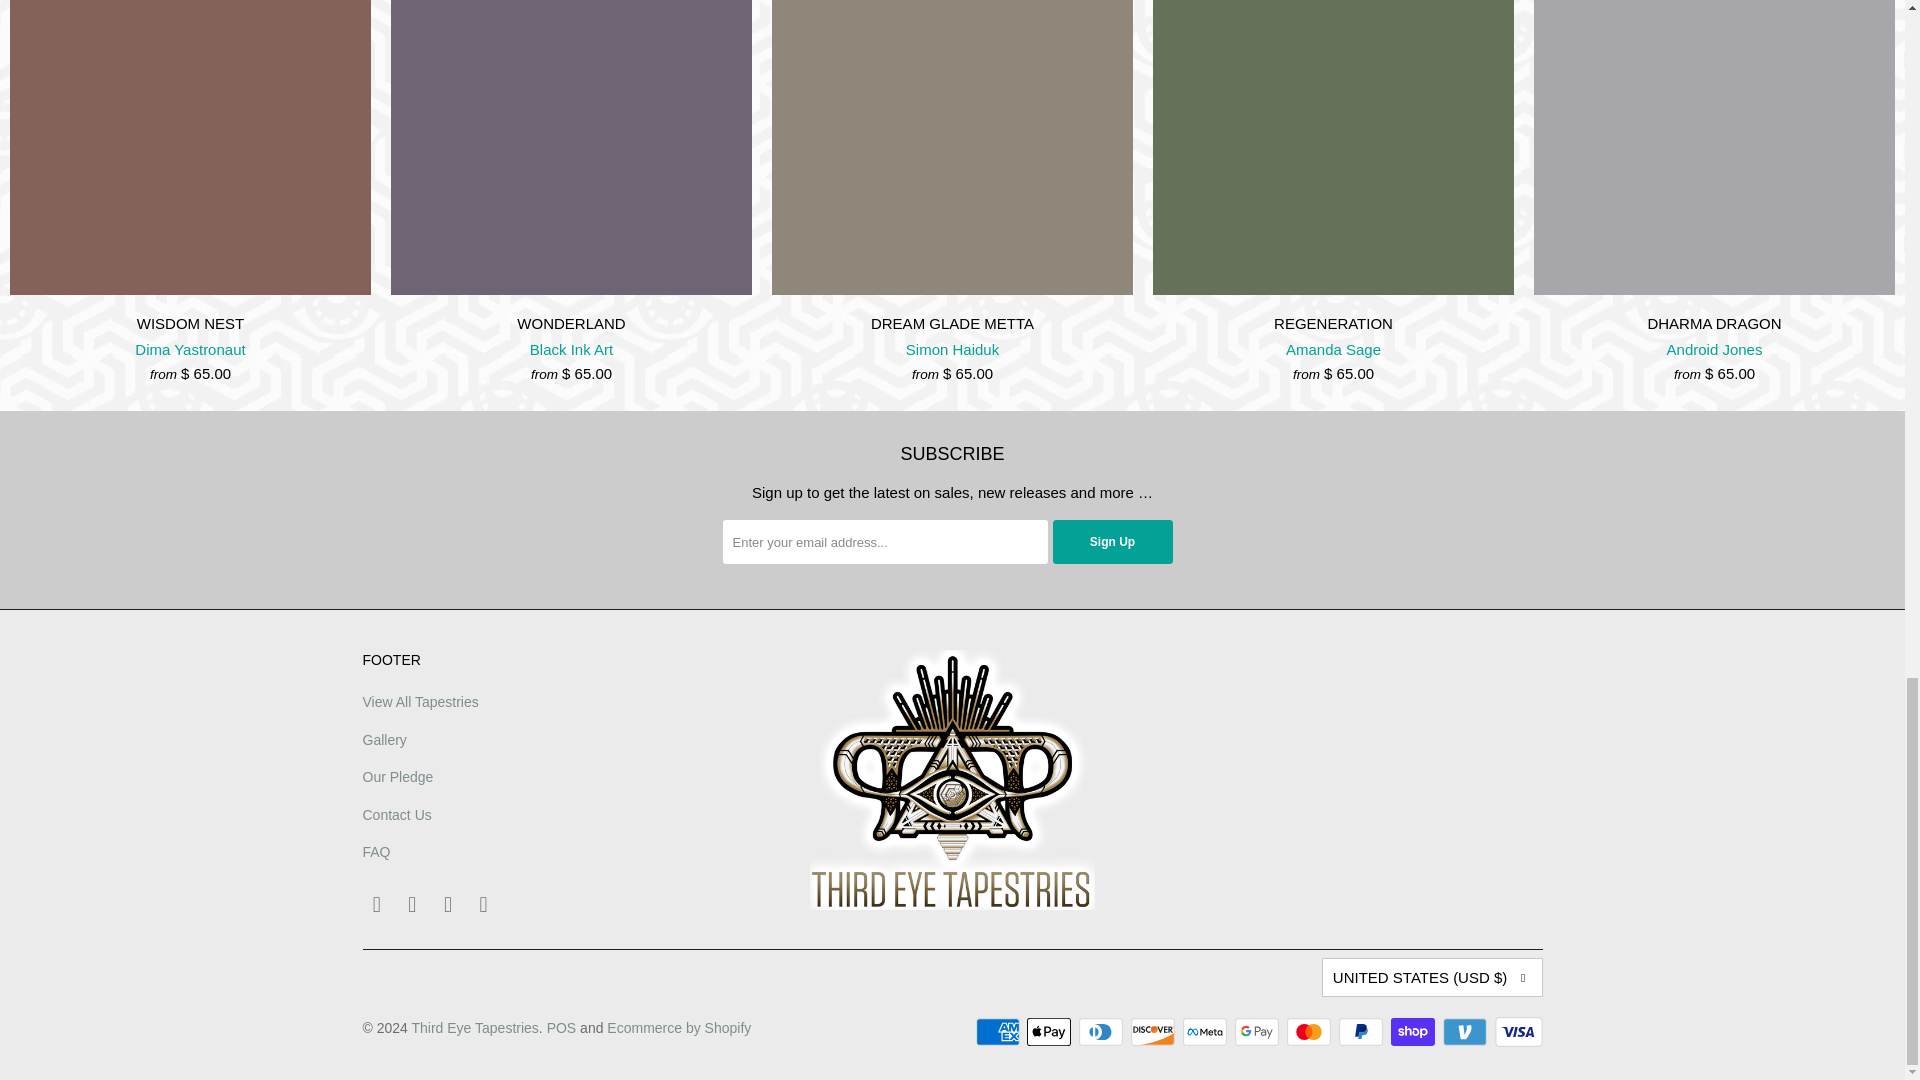 This screenshot has height=1080, width=1920. What do you see at coordinates (448, 904) in the screenshot?
I see `Third Eye Tapestries on Instagram` at bounding box center [448, 904].